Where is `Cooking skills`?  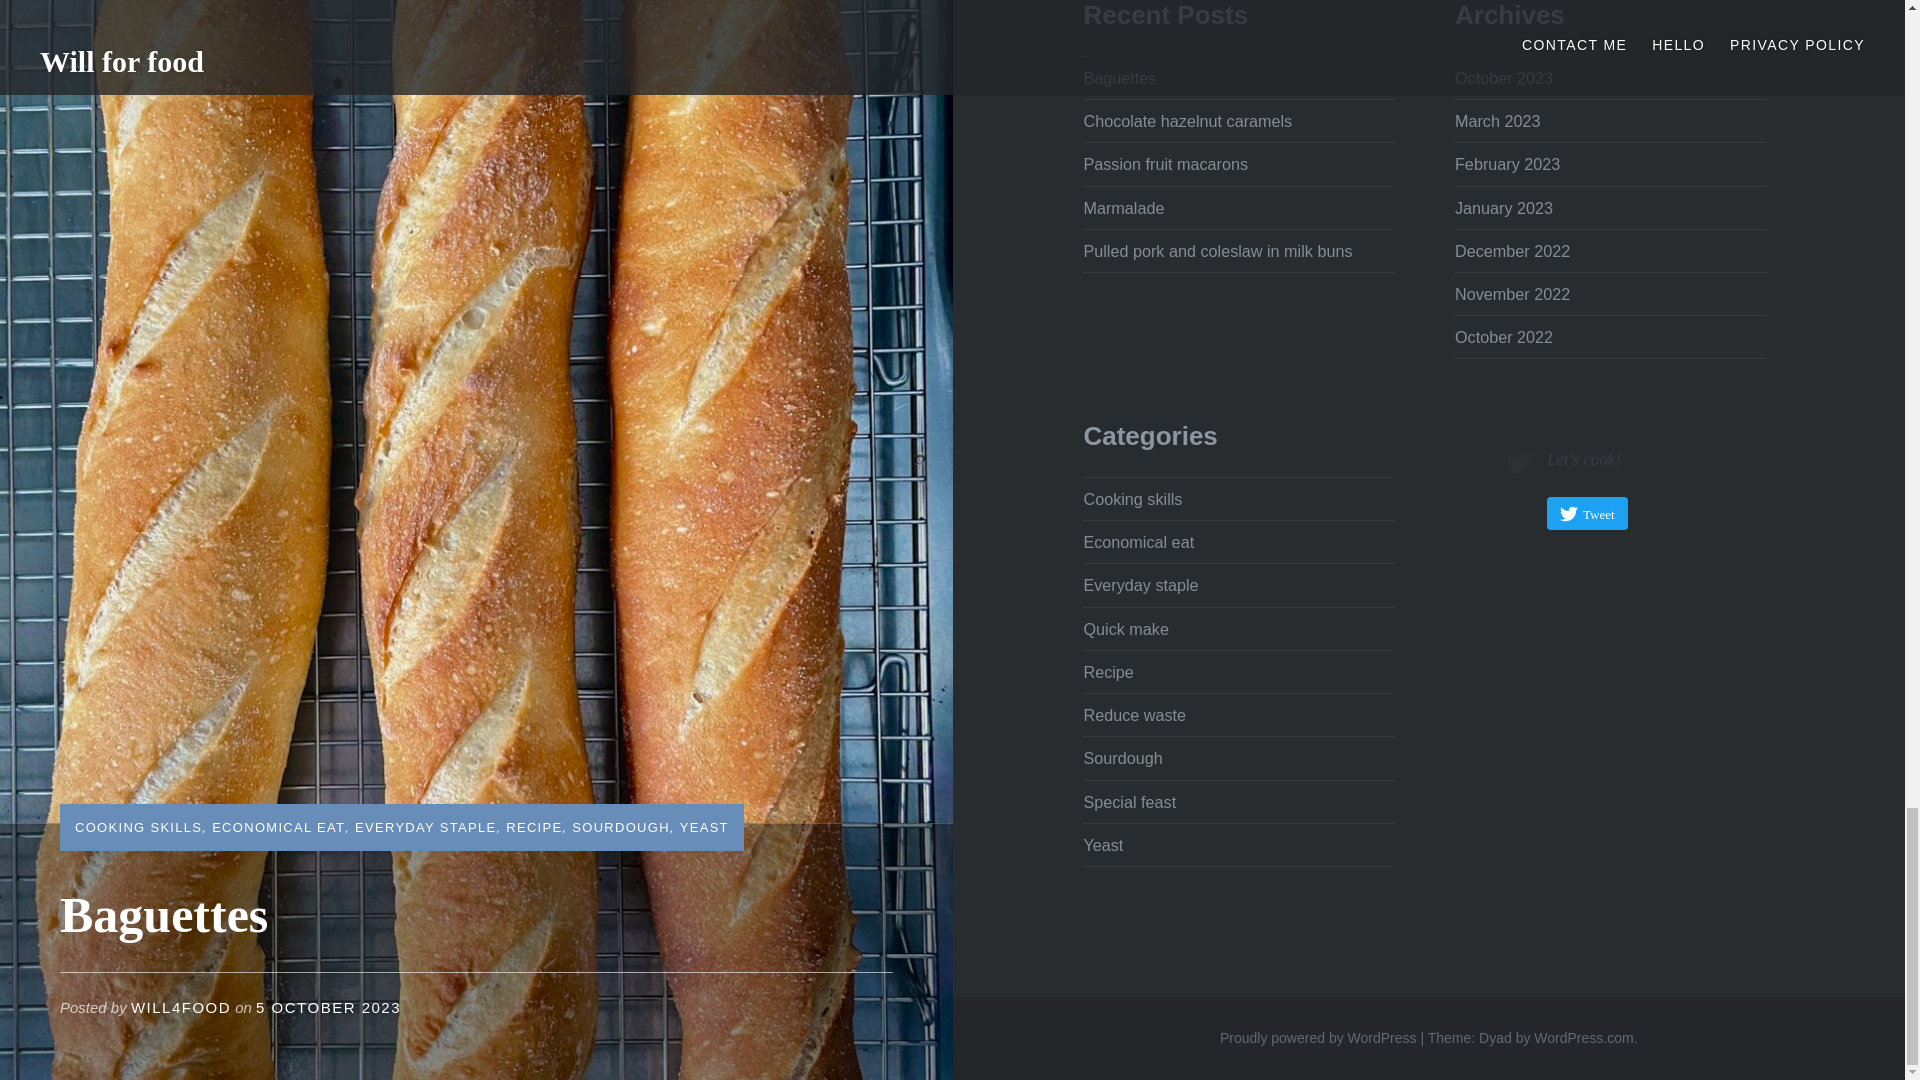 Cooking skills is located at coordinates (1132, 498).